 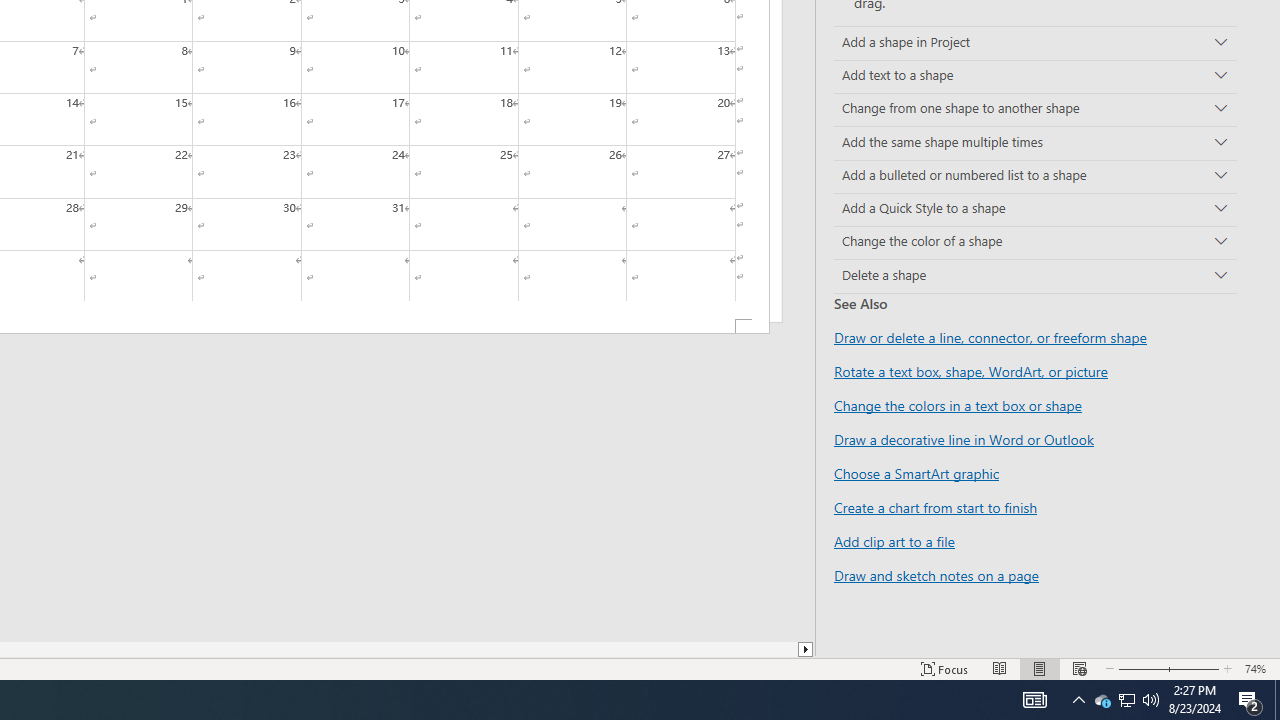 I want to click on Column right, so click(x=806, y=649).